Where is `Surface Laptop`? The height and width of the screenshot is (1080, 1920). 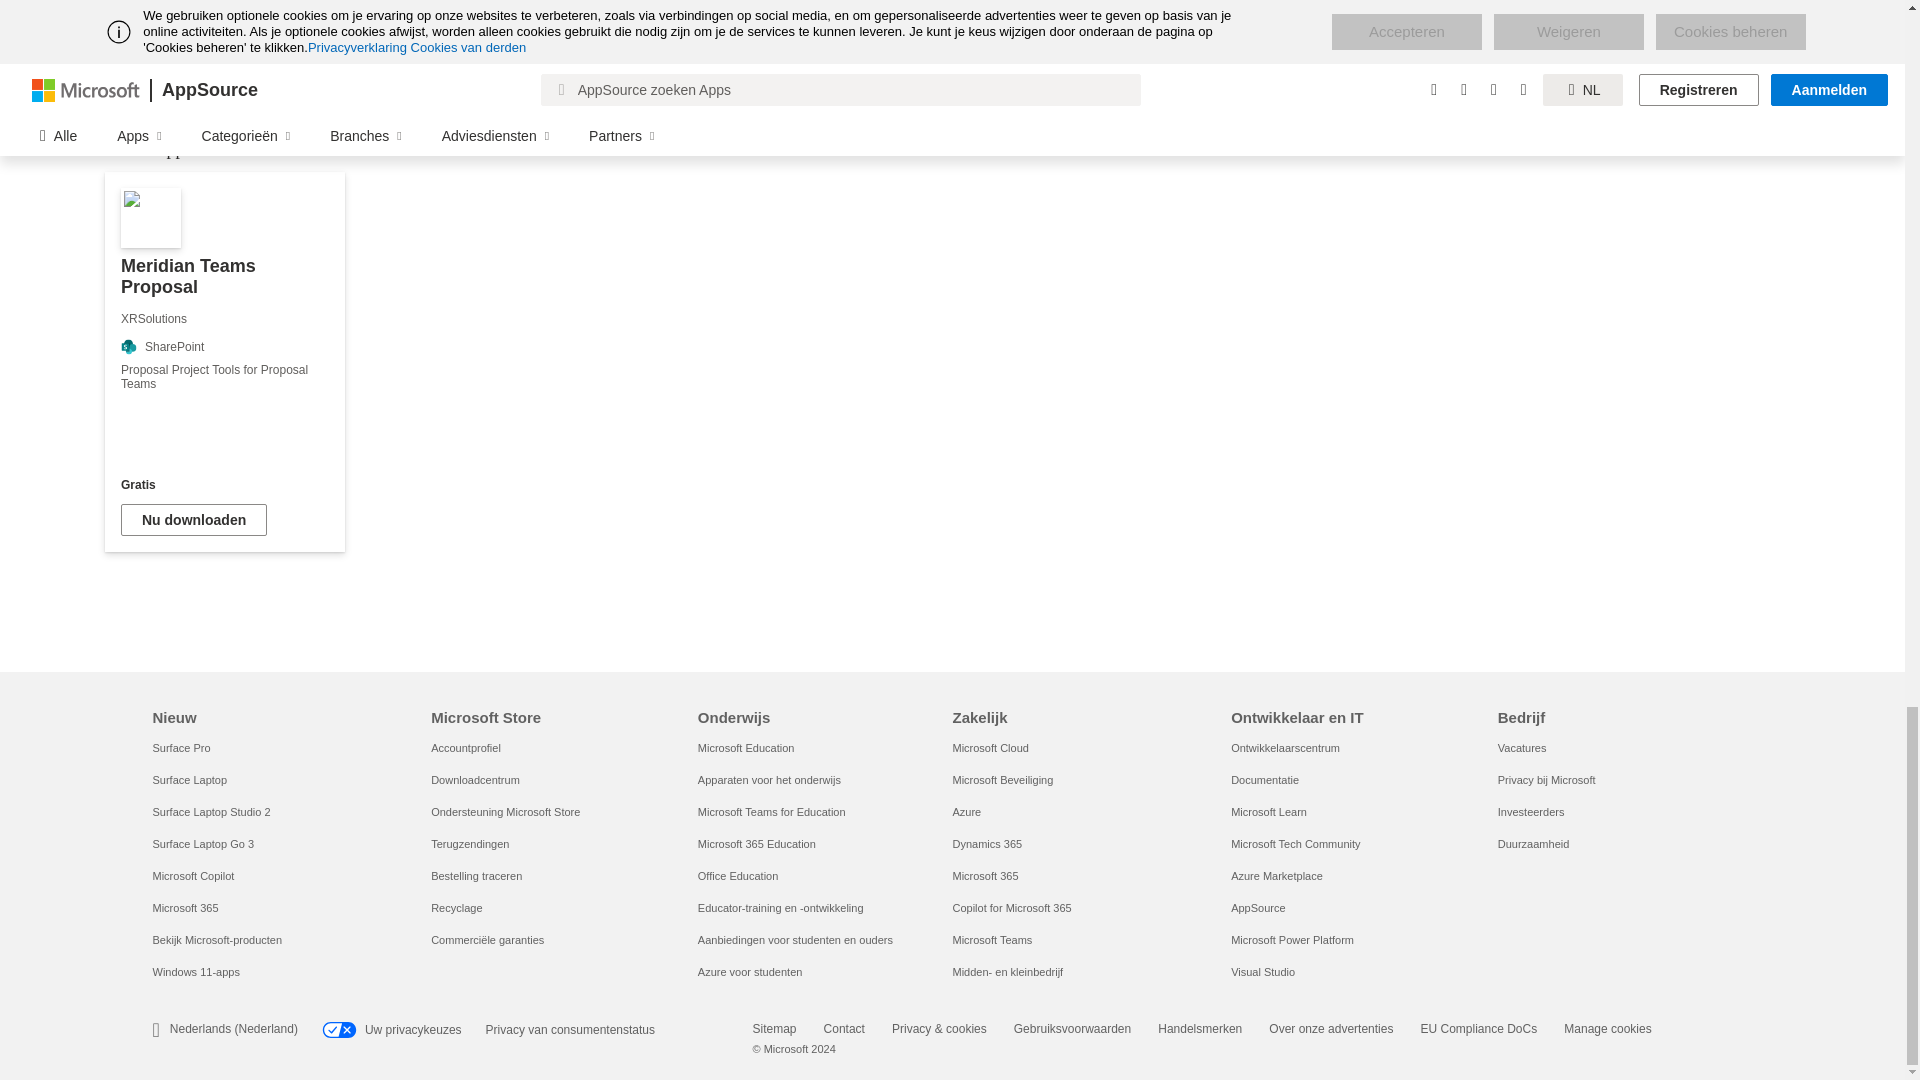 Surface Laptop is located at coordinates (188, 780).